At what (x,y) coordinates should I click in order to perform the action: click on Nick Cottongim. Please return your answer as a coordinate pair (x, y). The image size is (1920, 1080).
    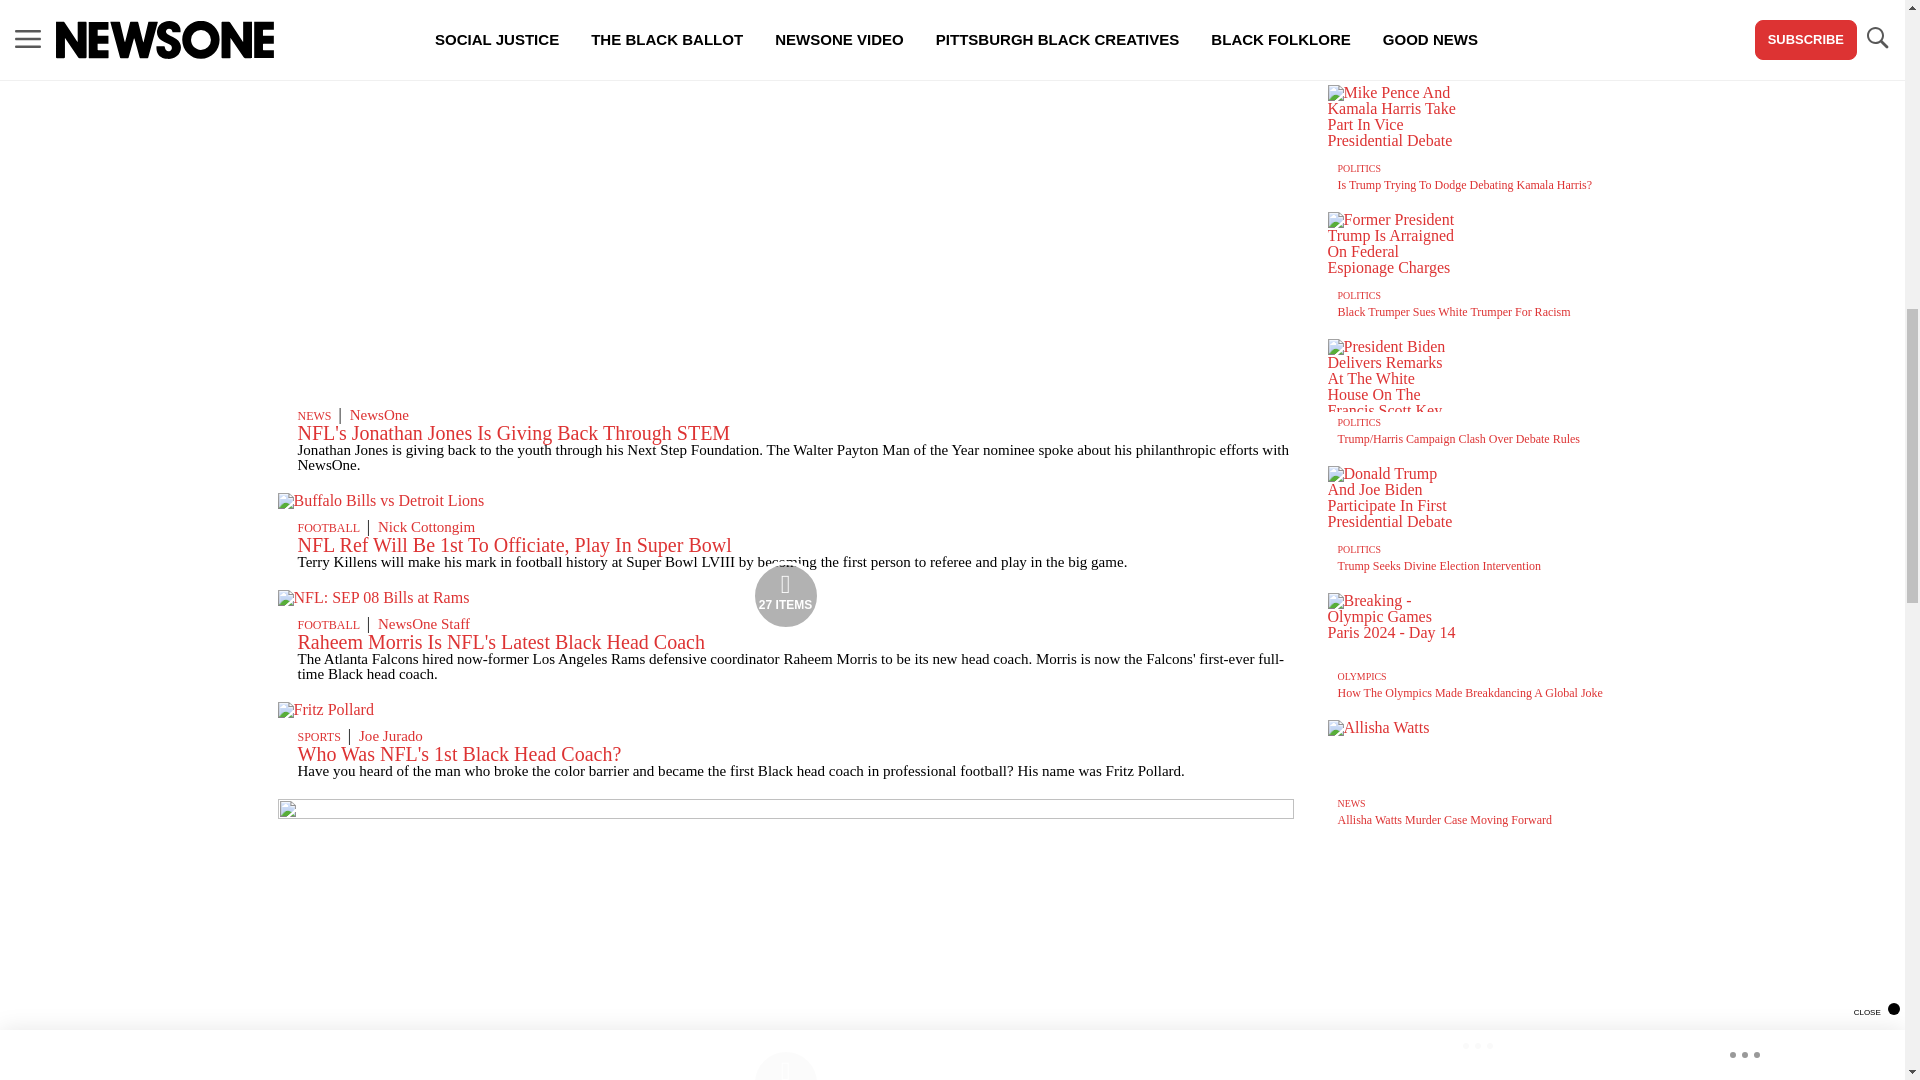
    Looking at the image, I should click on (426, 526).